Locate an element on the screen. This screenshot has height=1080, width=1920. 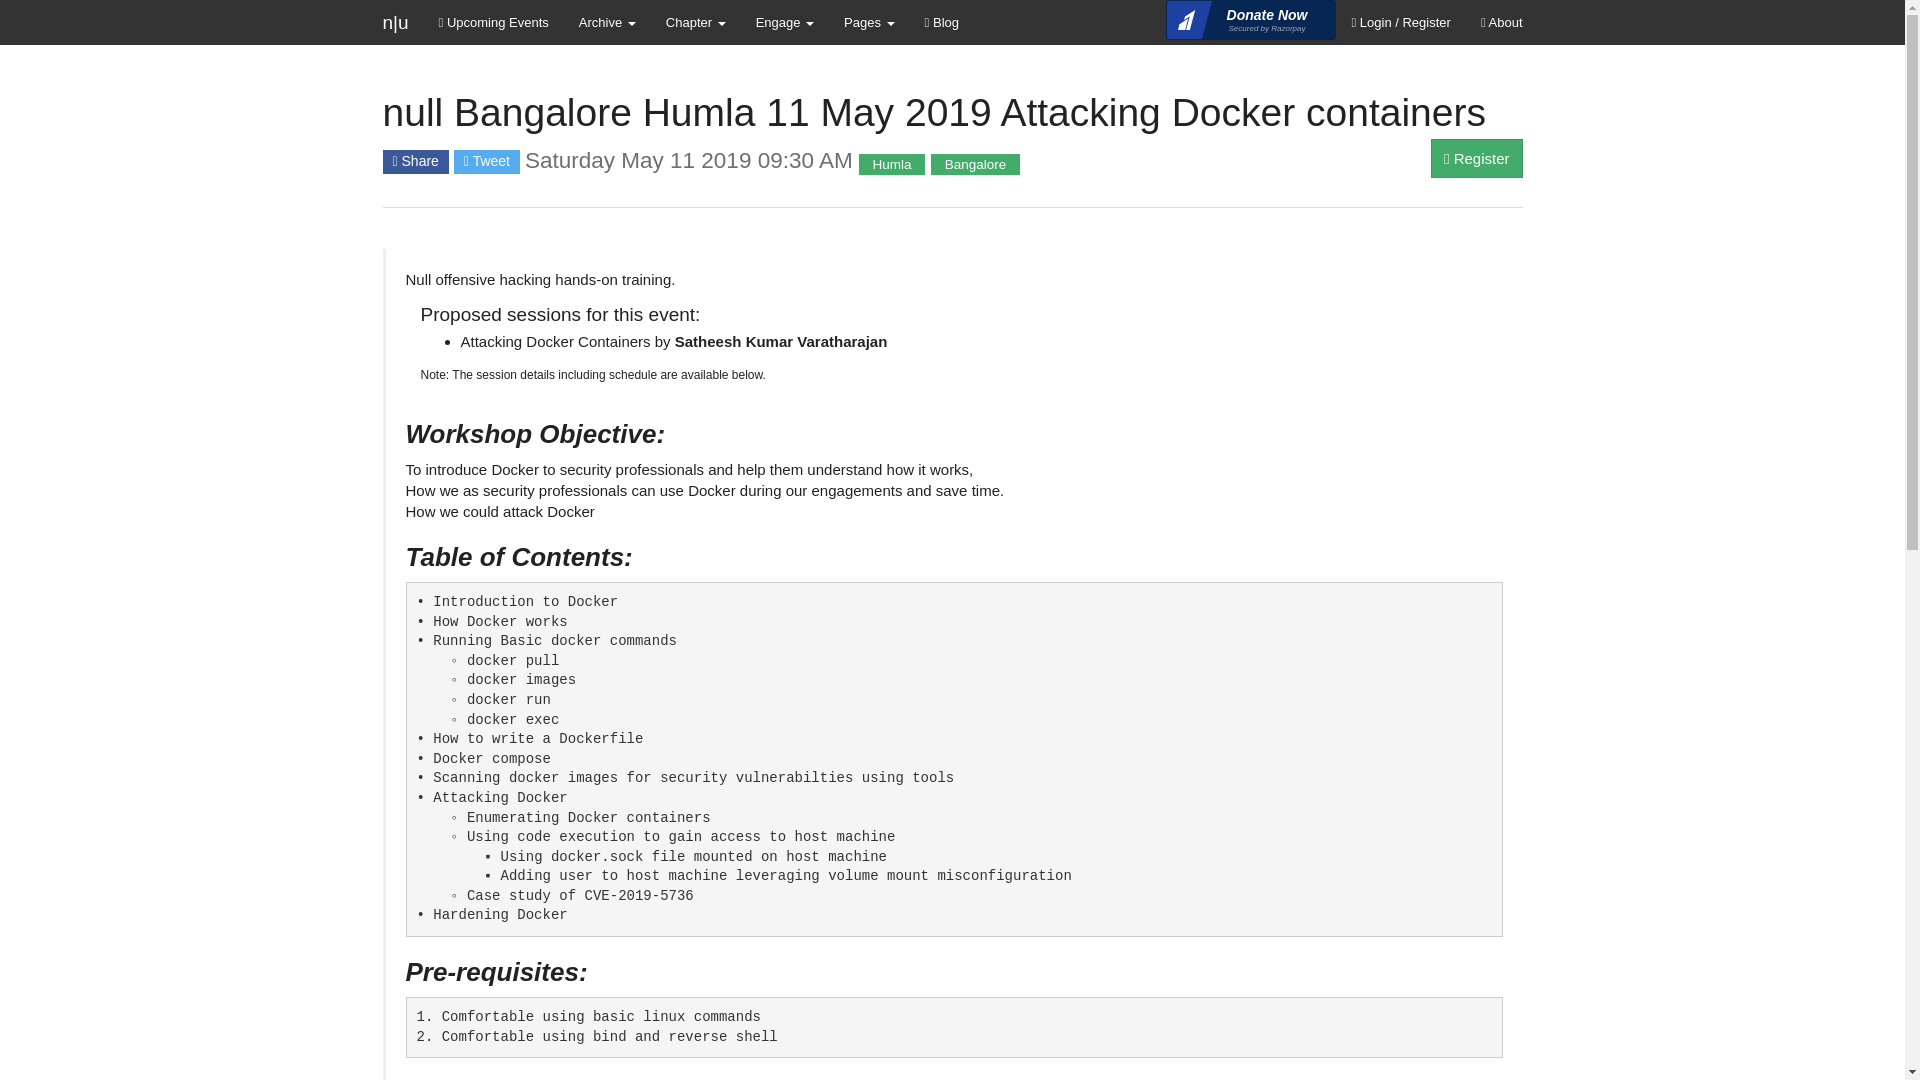
Upcoming Events is located at coordinates (494, 22).